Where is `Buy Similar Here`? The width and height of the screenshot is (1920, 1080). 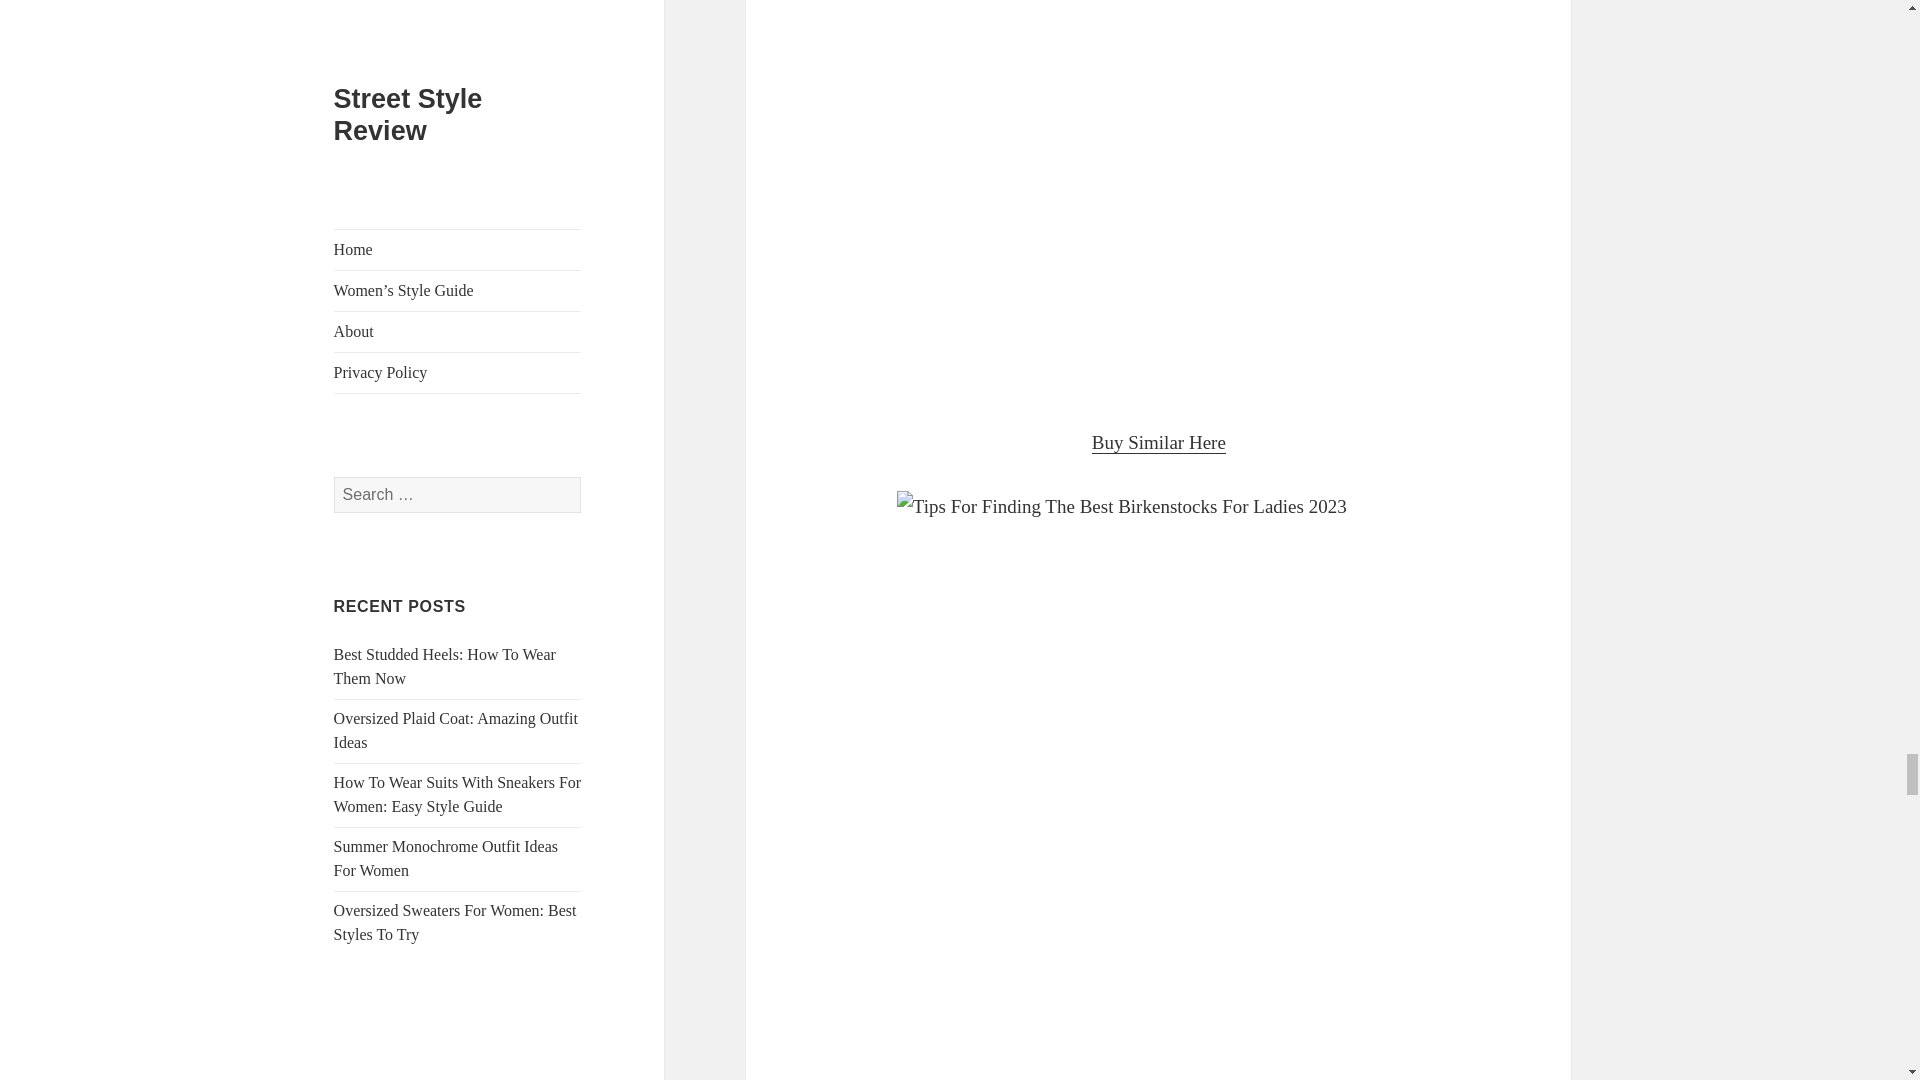 Buy Similar Here is located at coordinates (1159, 442).